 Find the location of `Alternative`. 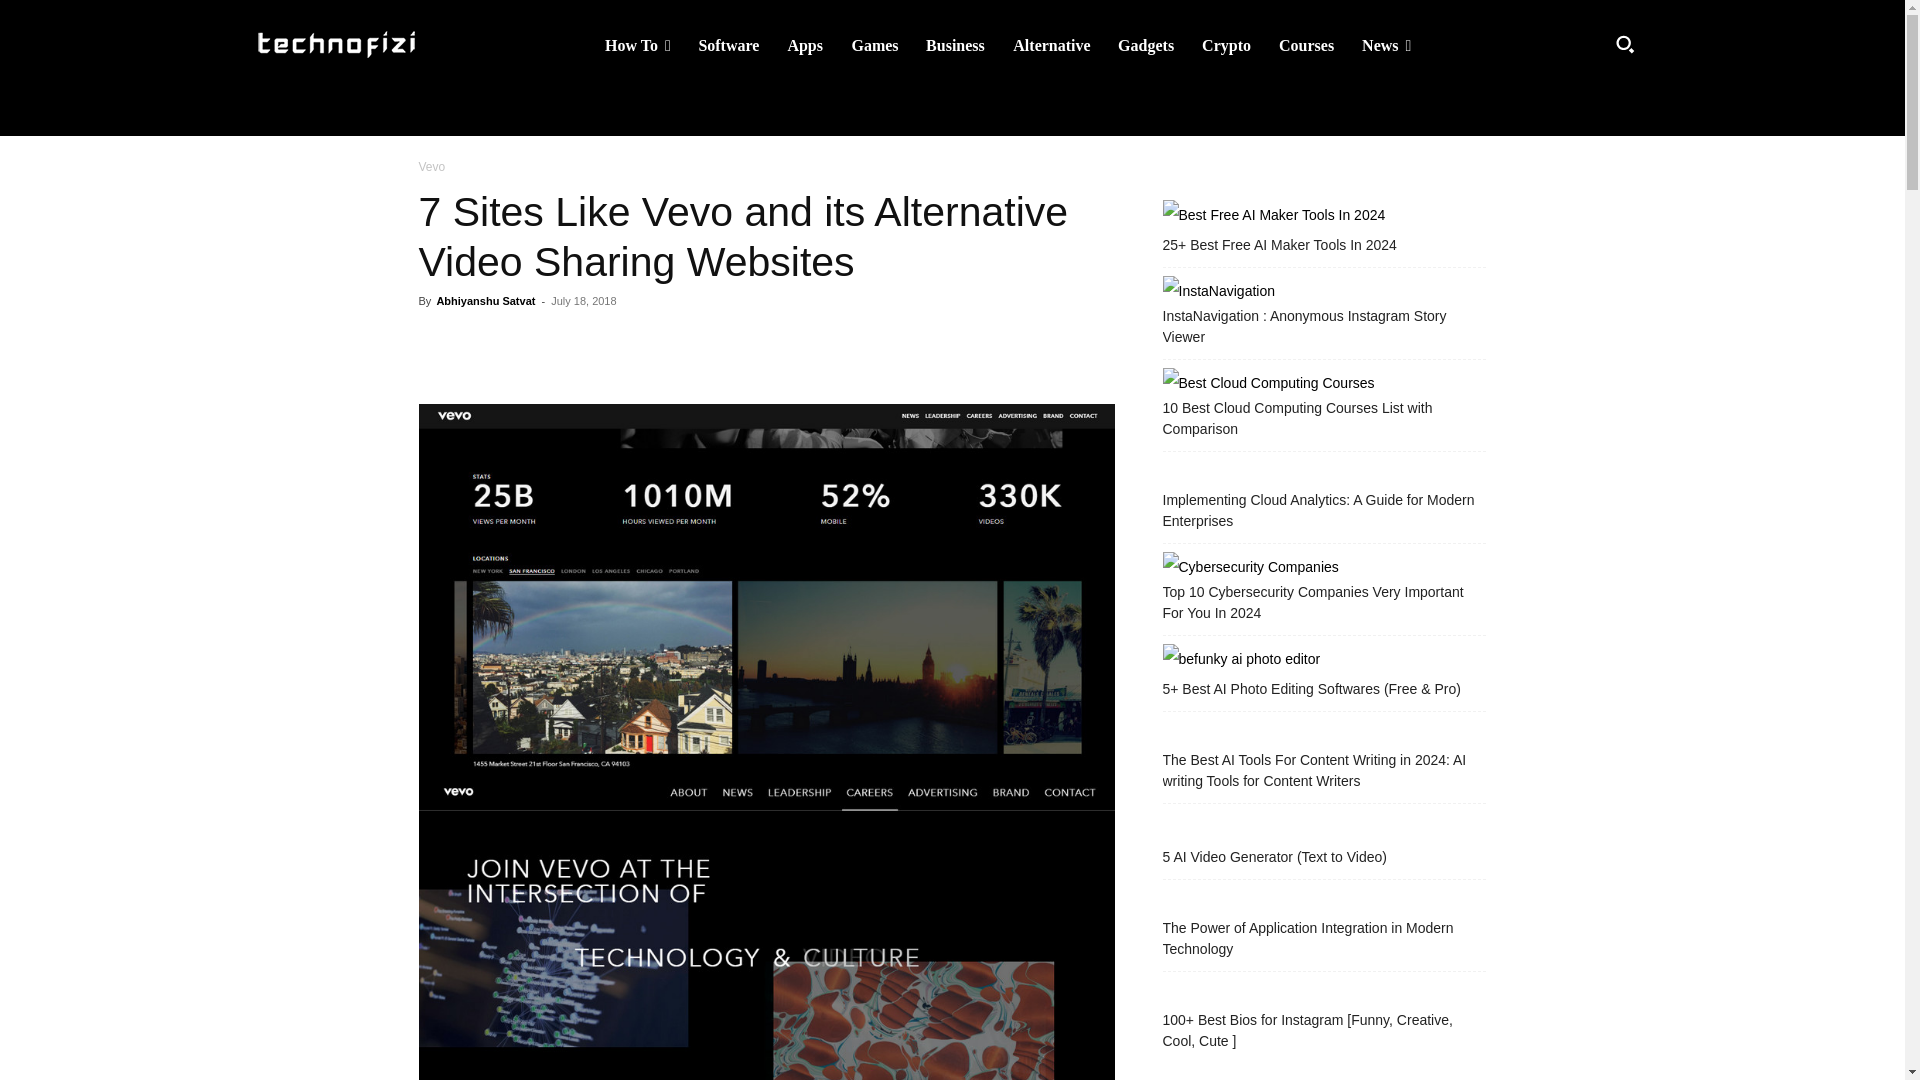

Alternative is located at coordinates (1051, 45).